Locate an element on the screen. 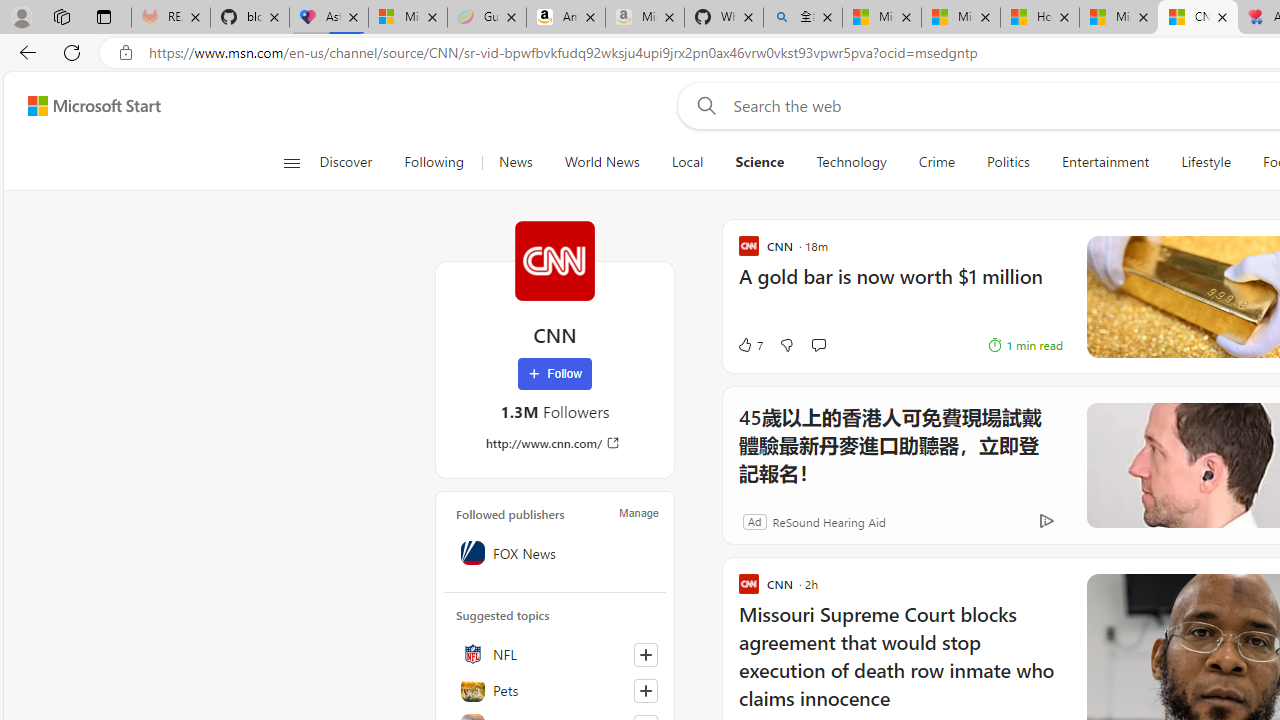 Image resolution: width=1280 pixels, height=720 pixels. Asthma Inhalers: Names and Types is located at coordinates (329, 18).